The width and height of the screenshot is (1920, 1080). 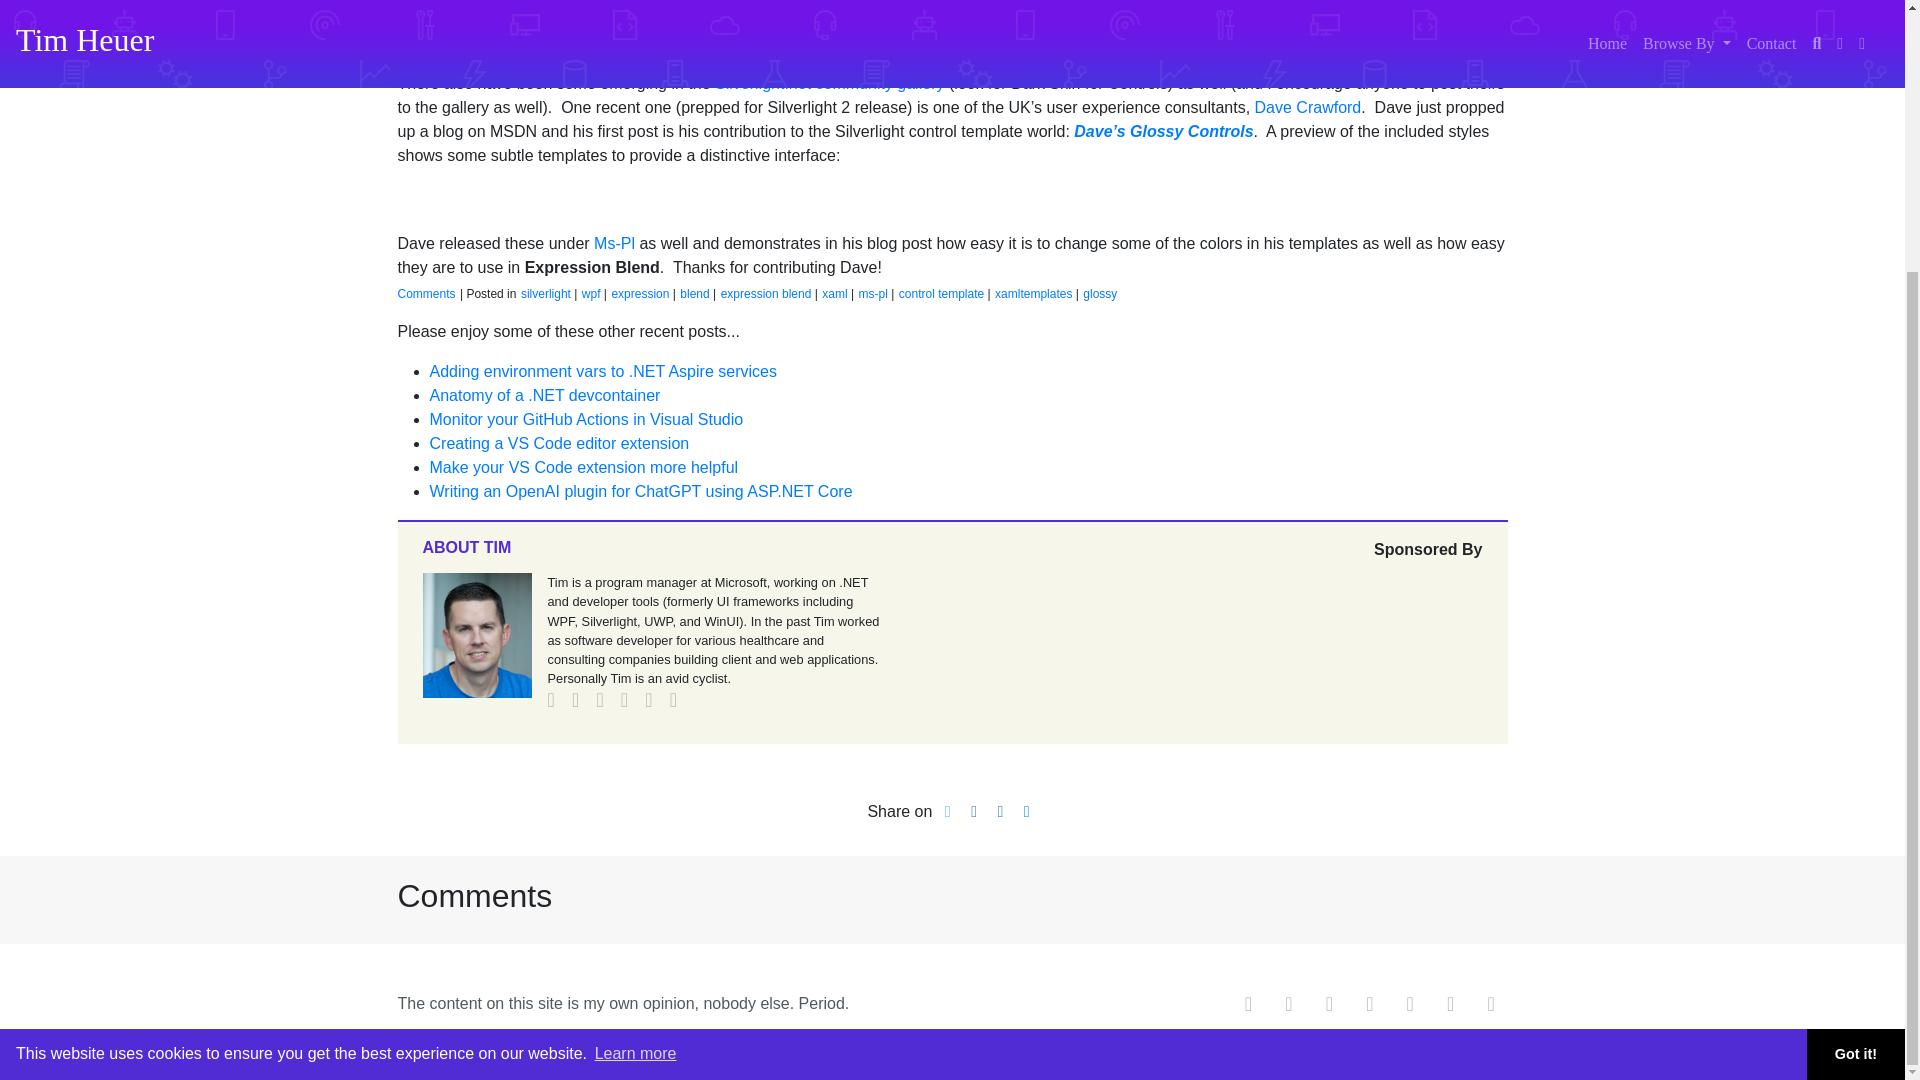 What do you see at coordinates (590, 294) in the screenshot?
I see `wpf` at bounding box center [590, 294].